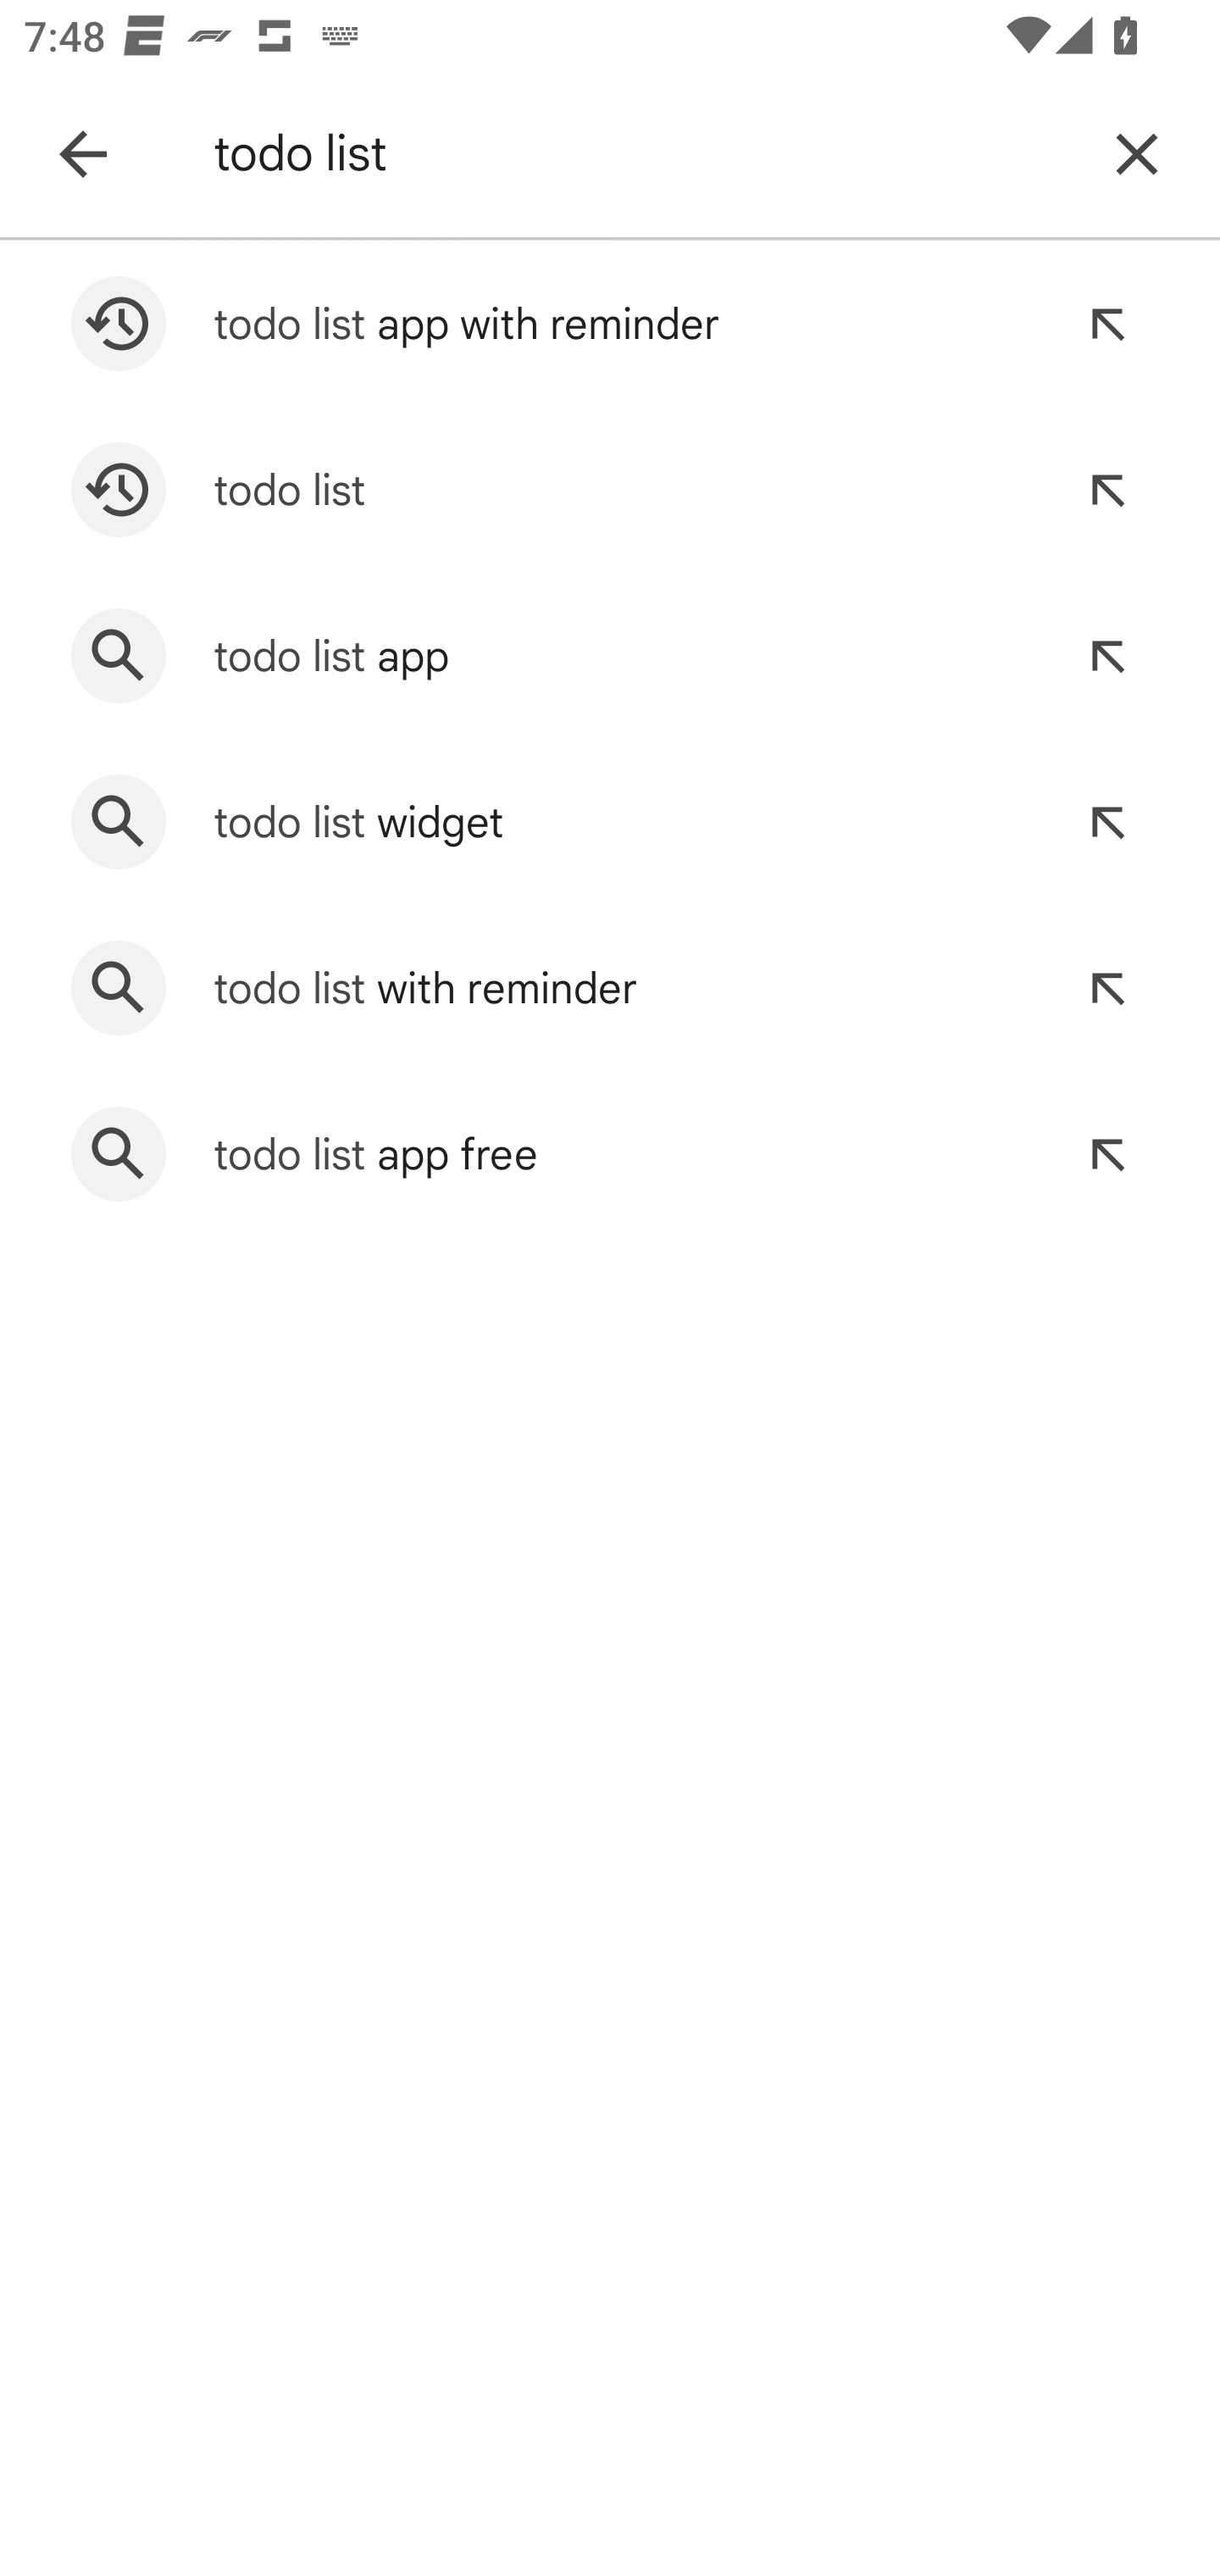 This screenshot has width=1220, height=2576. What do you see at coordinates (1106, 655) in the screenshot?
I see `Refine search to "todo list app"` at bounding box center [1106, 655].